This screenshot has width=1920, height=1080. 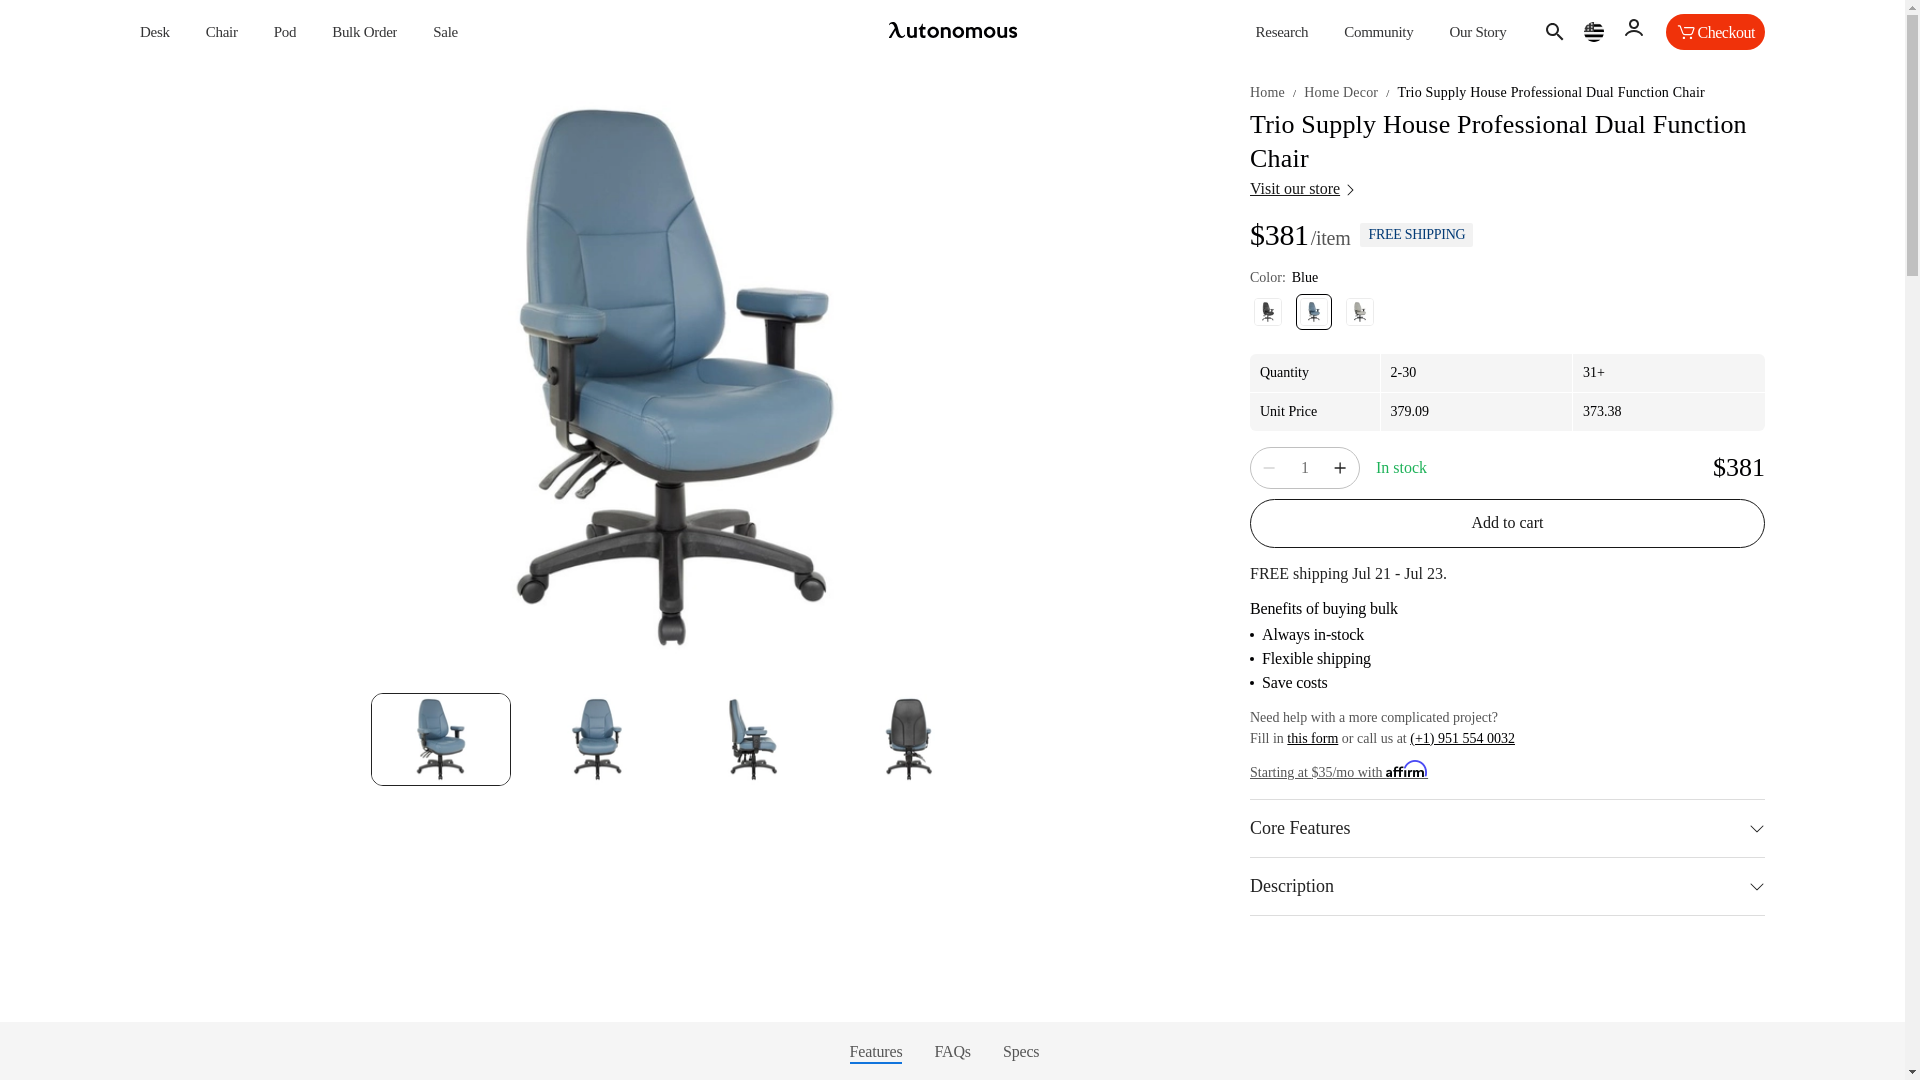 I want to click on Click go to homepage, so click(x=952, y=32).